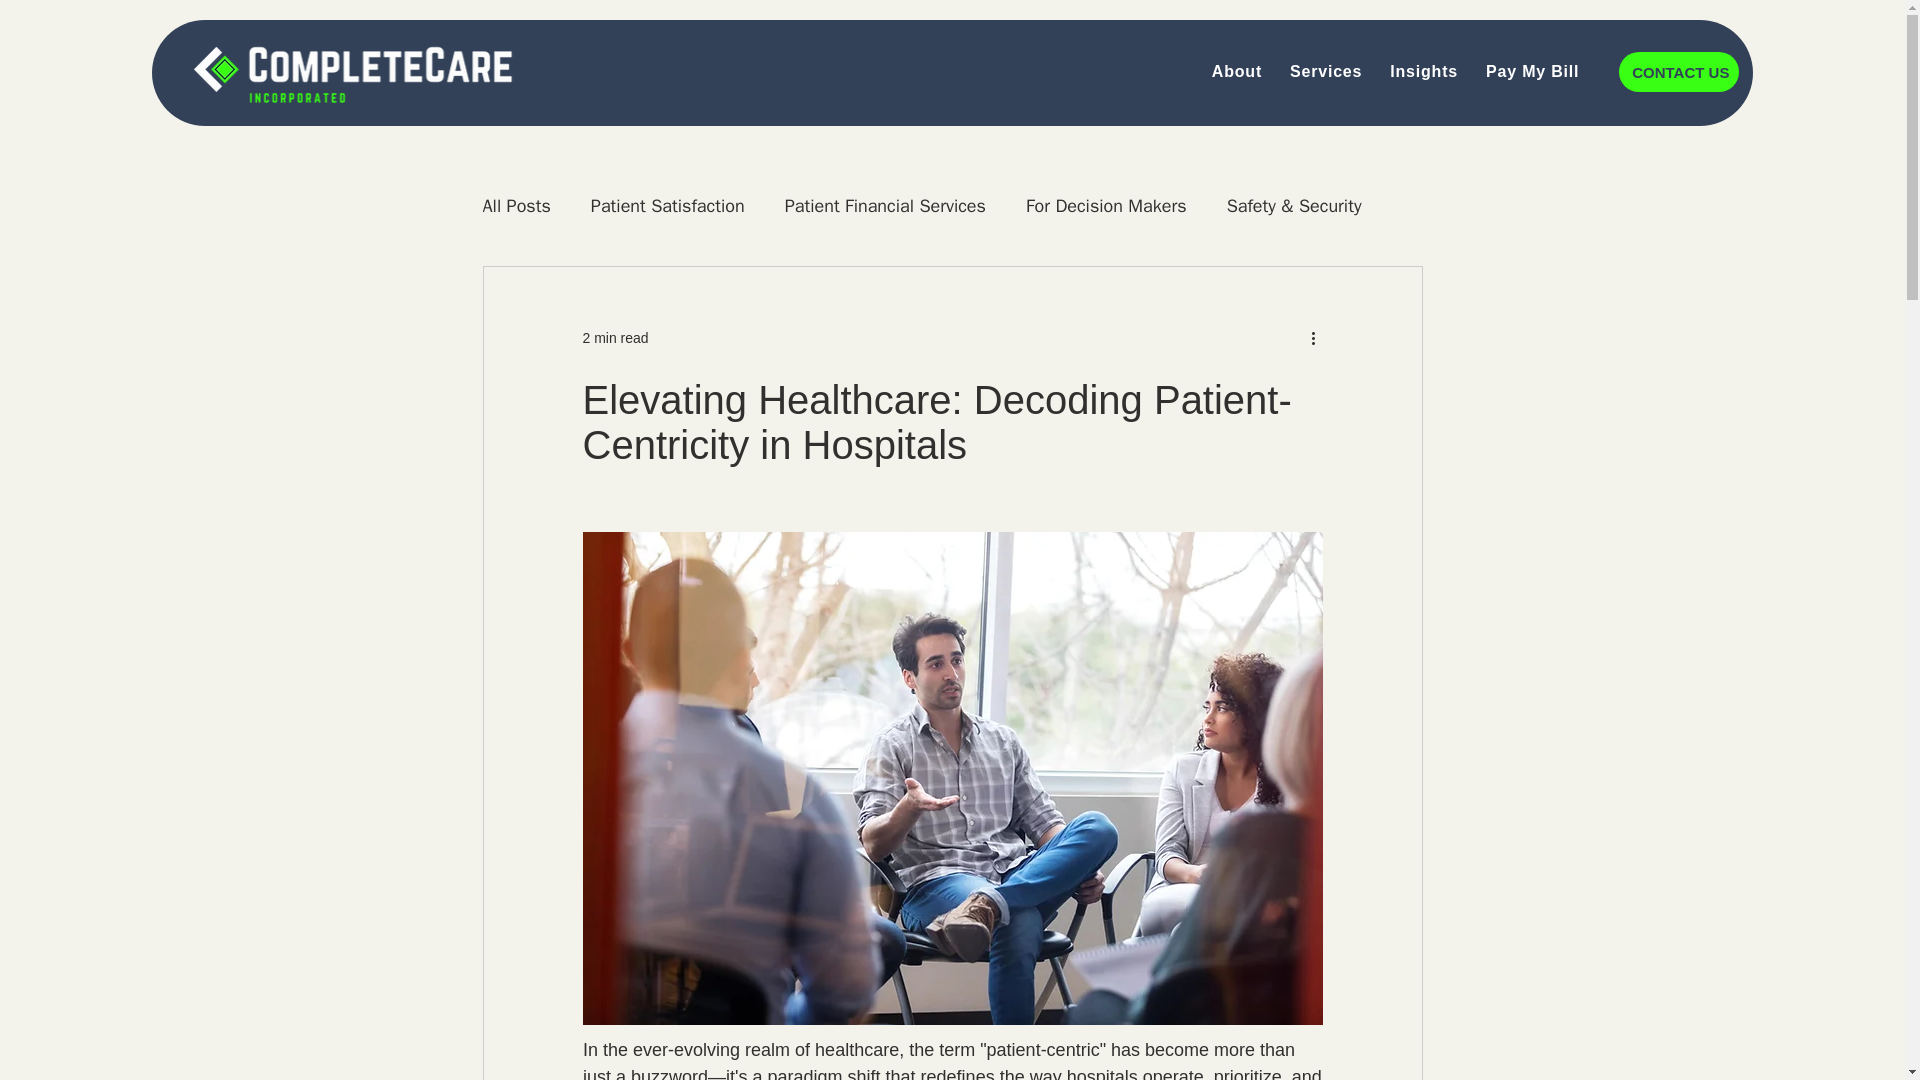 Image resolution: width=1920 pixels, height=1080 pixels. I want to click on Patient Satisfaction, so click(668, 206).